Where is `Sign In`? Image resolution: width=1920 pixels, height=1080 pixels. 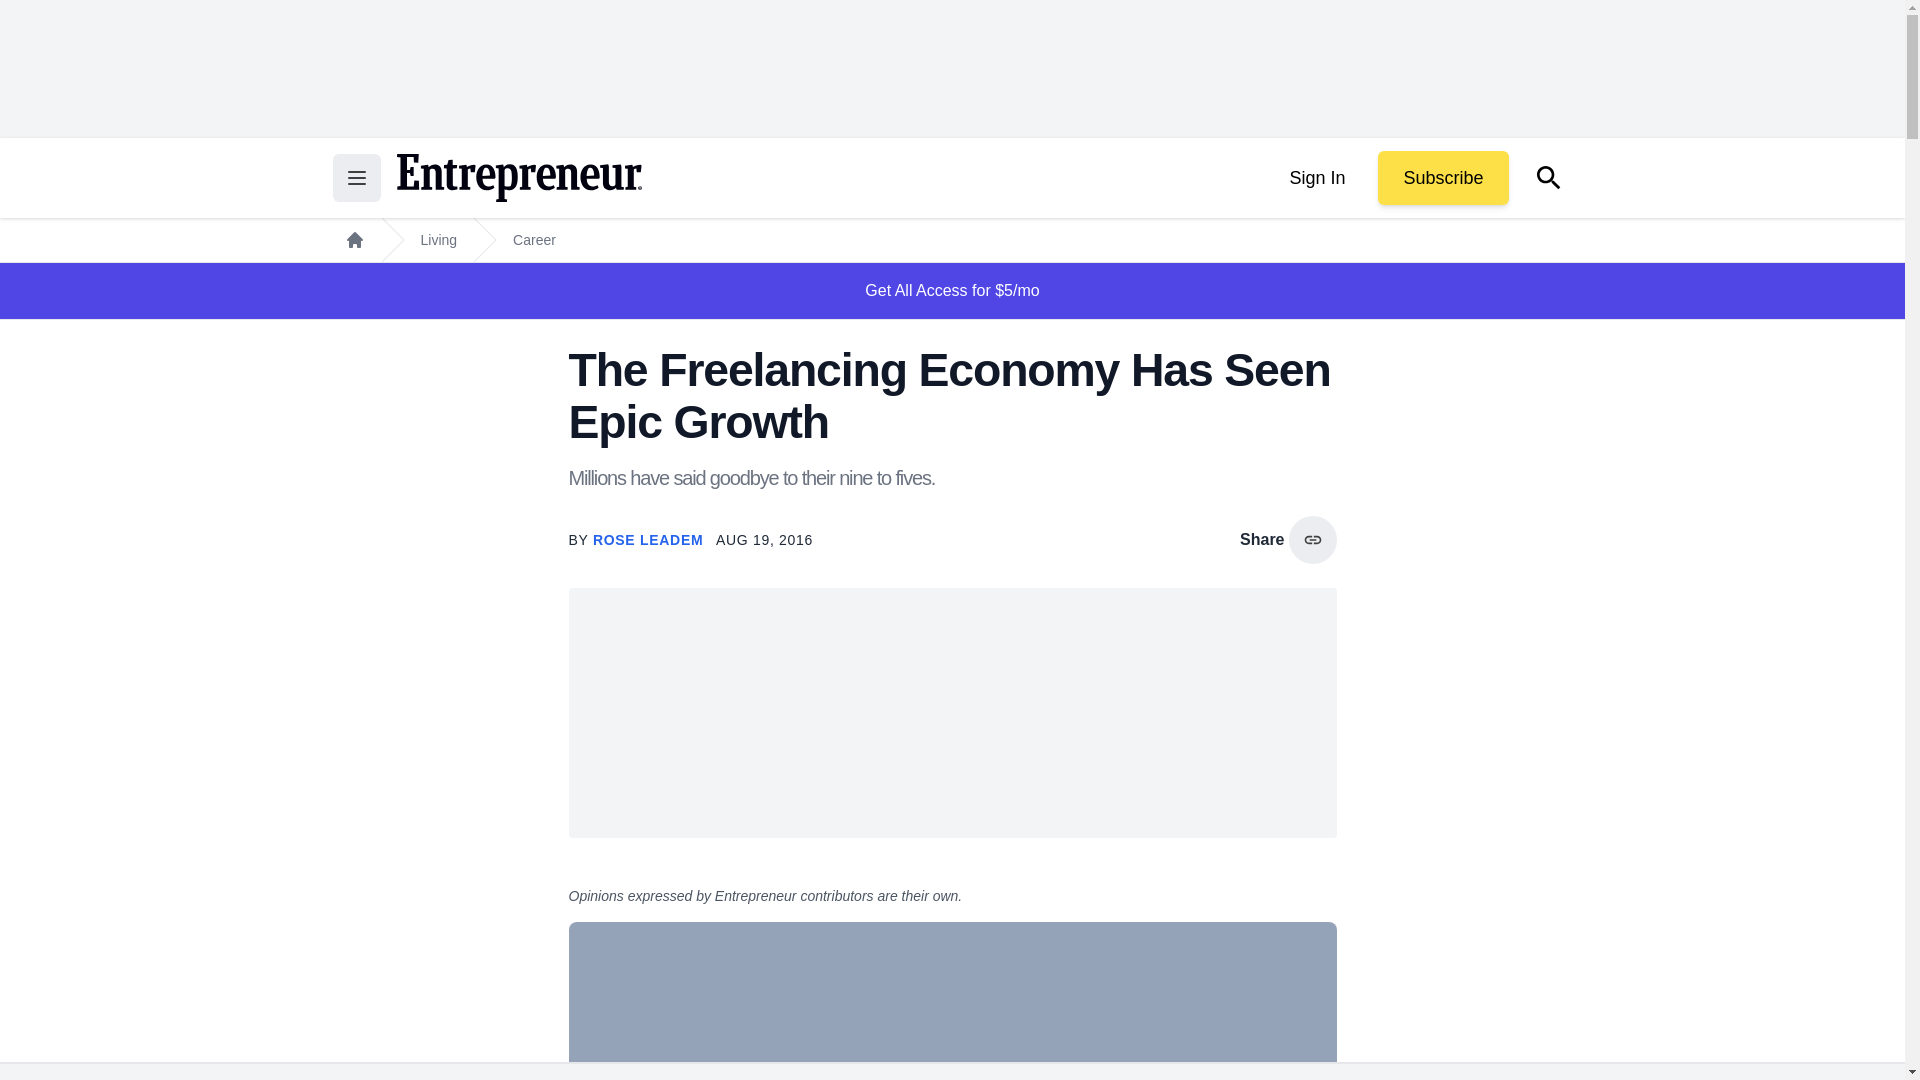 Sign In is located at coordinates (1316, 178).